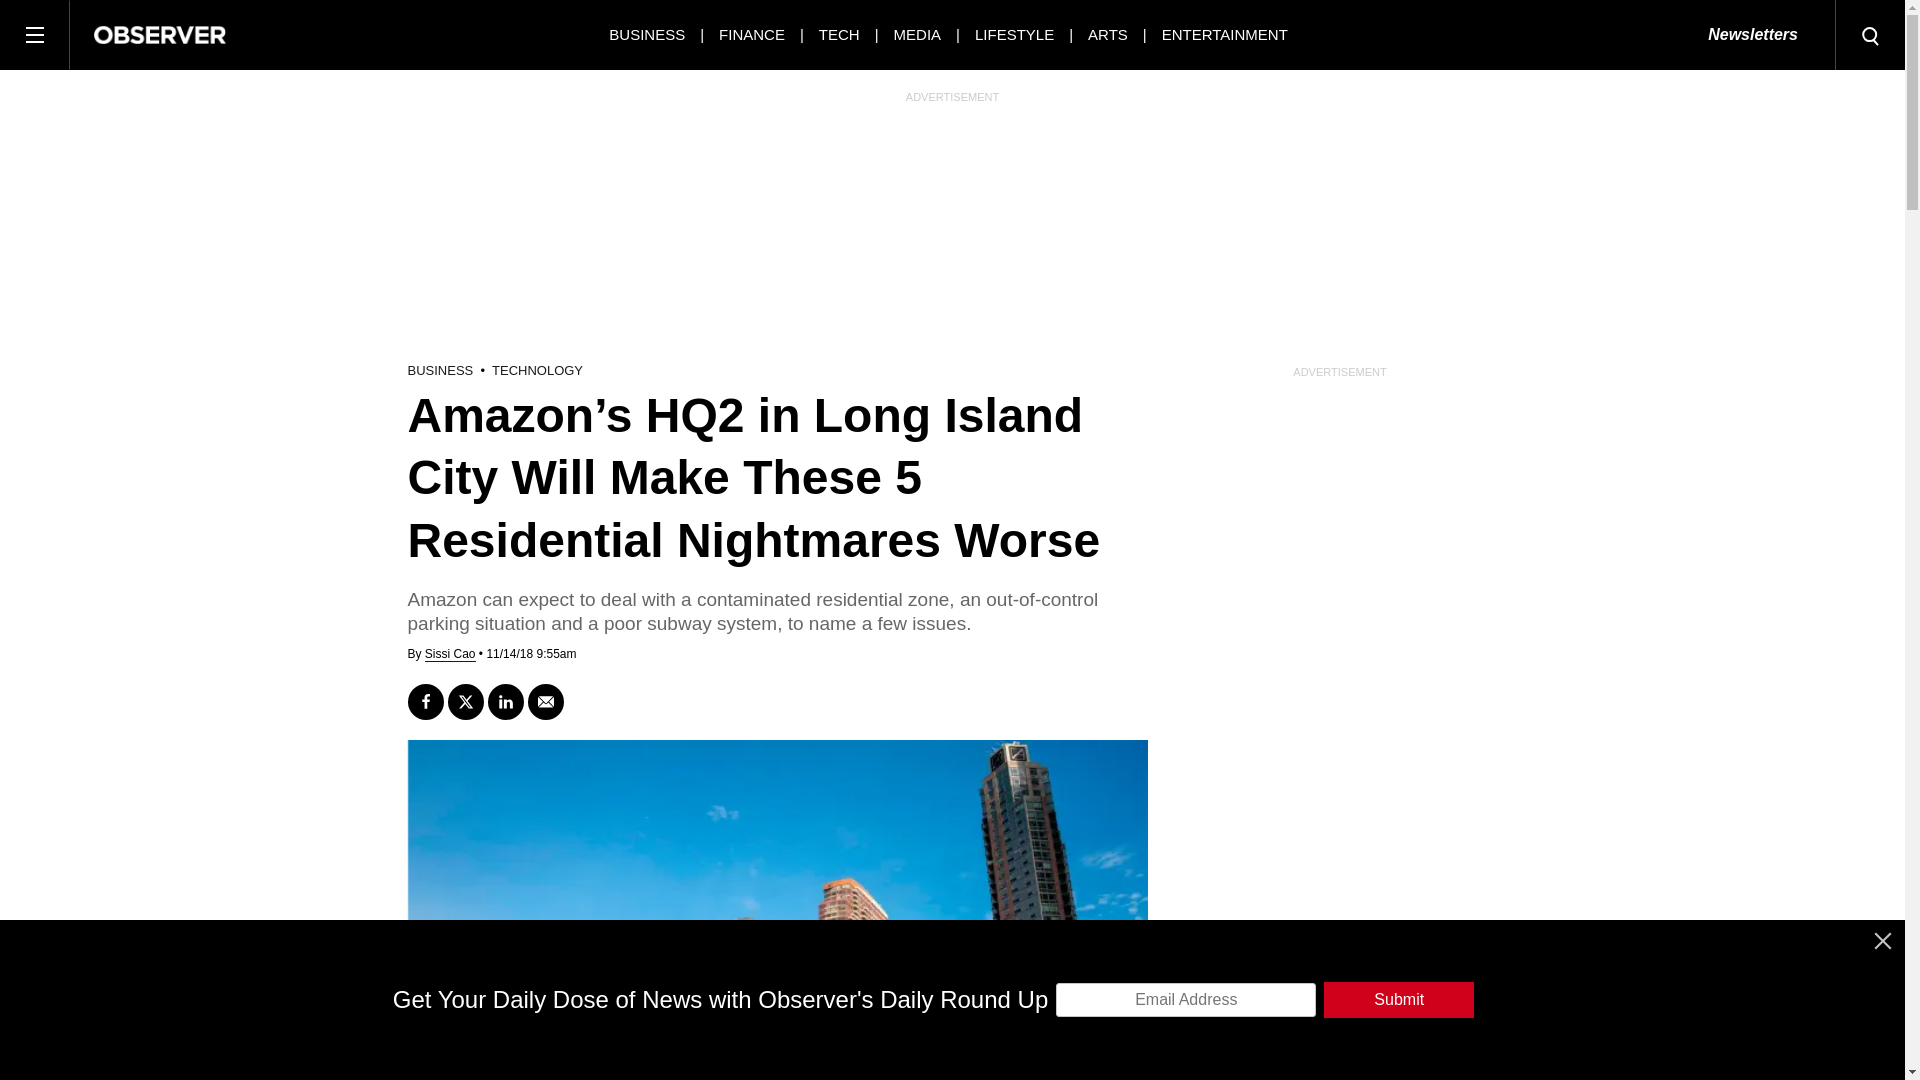  Describe the element at coordinates (1014, 34) in the screenshot. I see `LIFESTYLE` at that location.